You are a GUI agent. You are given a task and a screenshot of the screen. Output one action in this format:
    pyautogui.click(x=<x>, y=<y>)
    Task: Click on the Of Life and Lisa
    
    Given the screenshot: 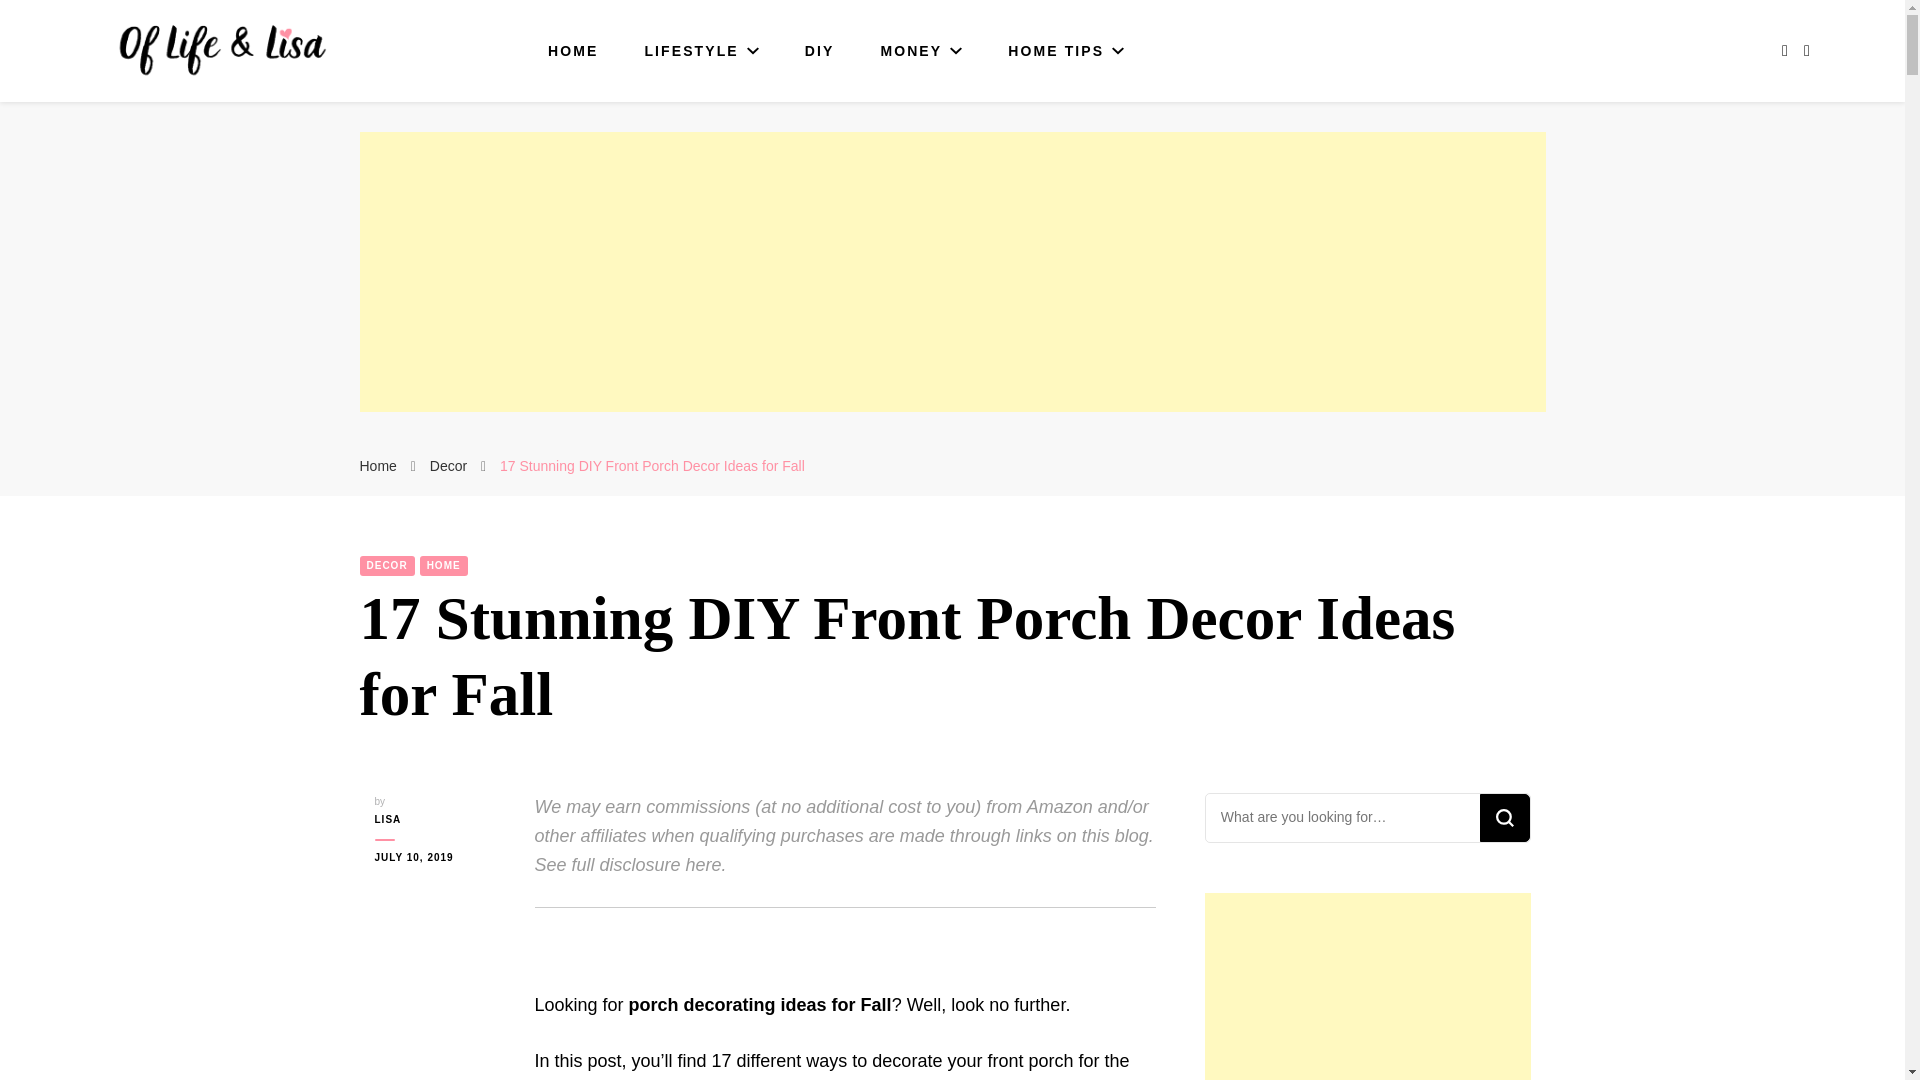 What is the action you would take?
    pyautogui.click(x=220, y=111)
    